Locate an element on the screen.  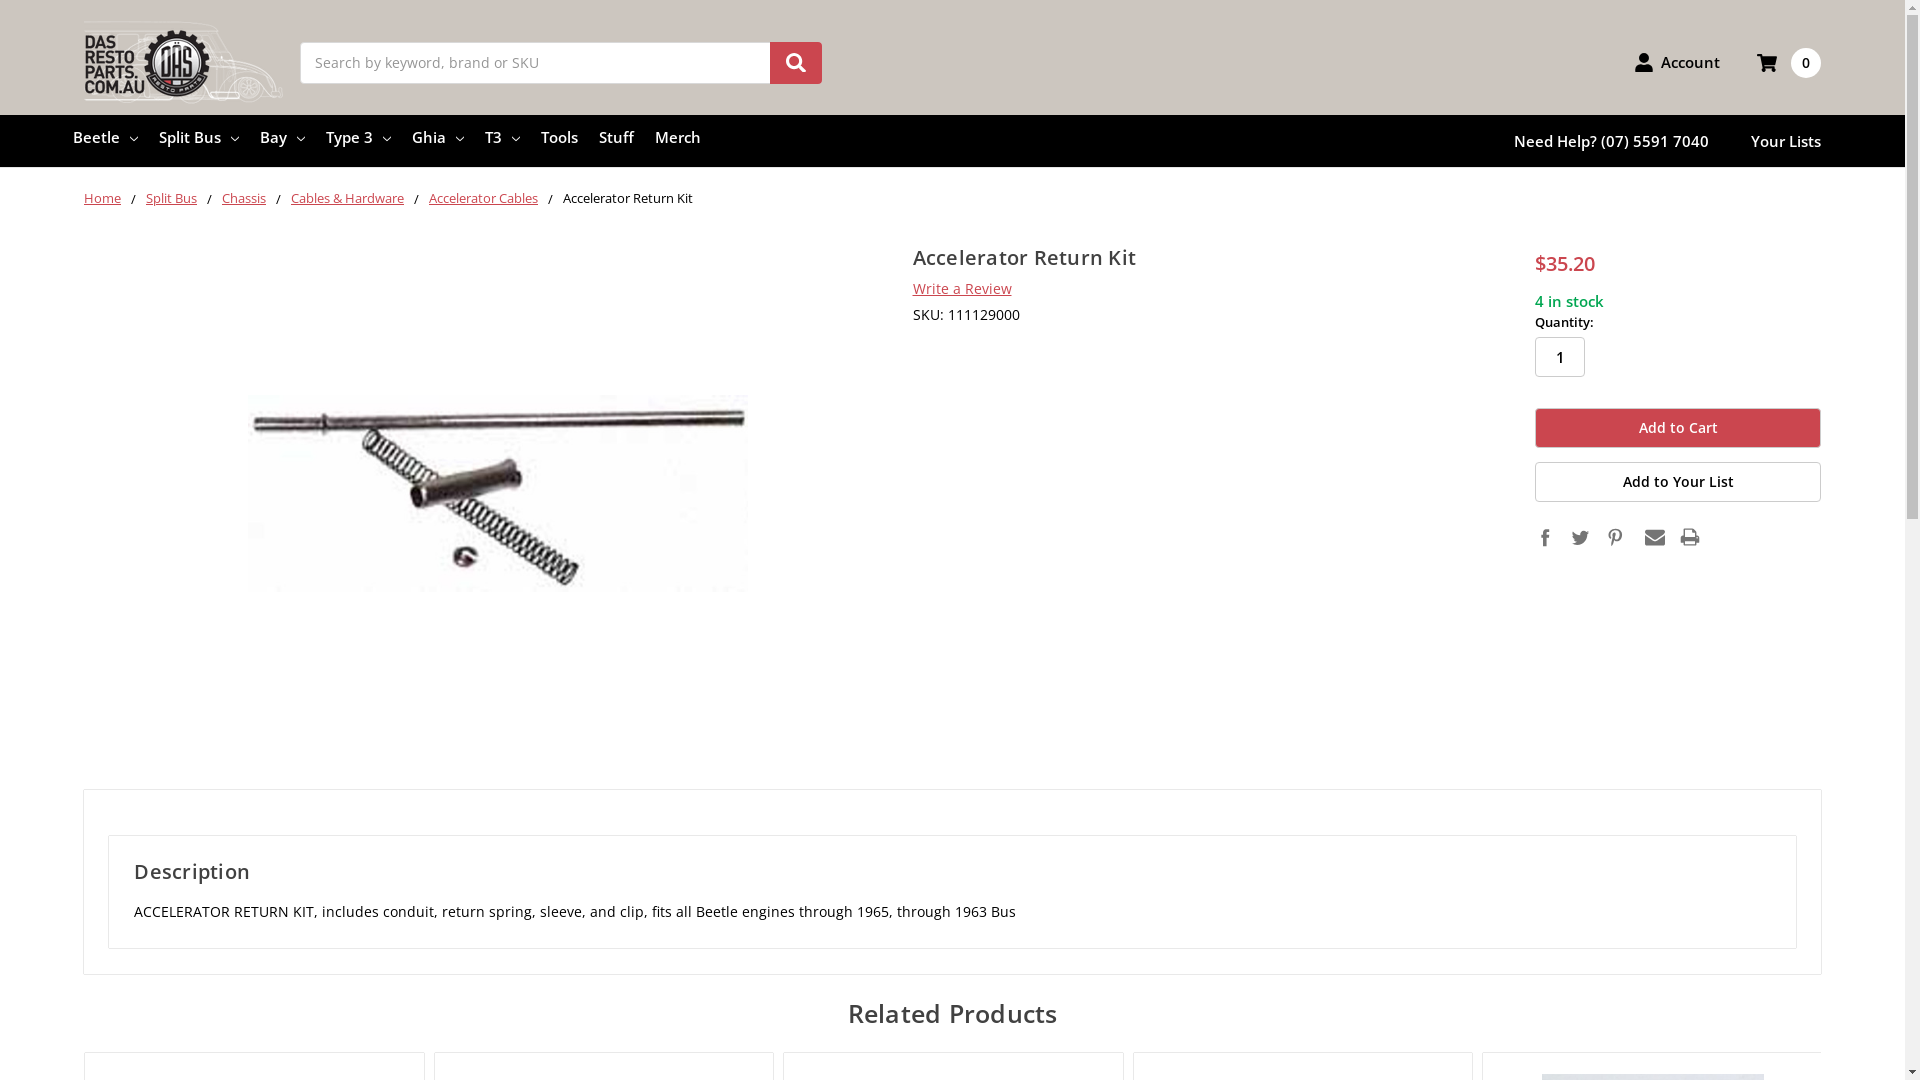
Accelerator Return Kit is located at coordinates (498, 494).